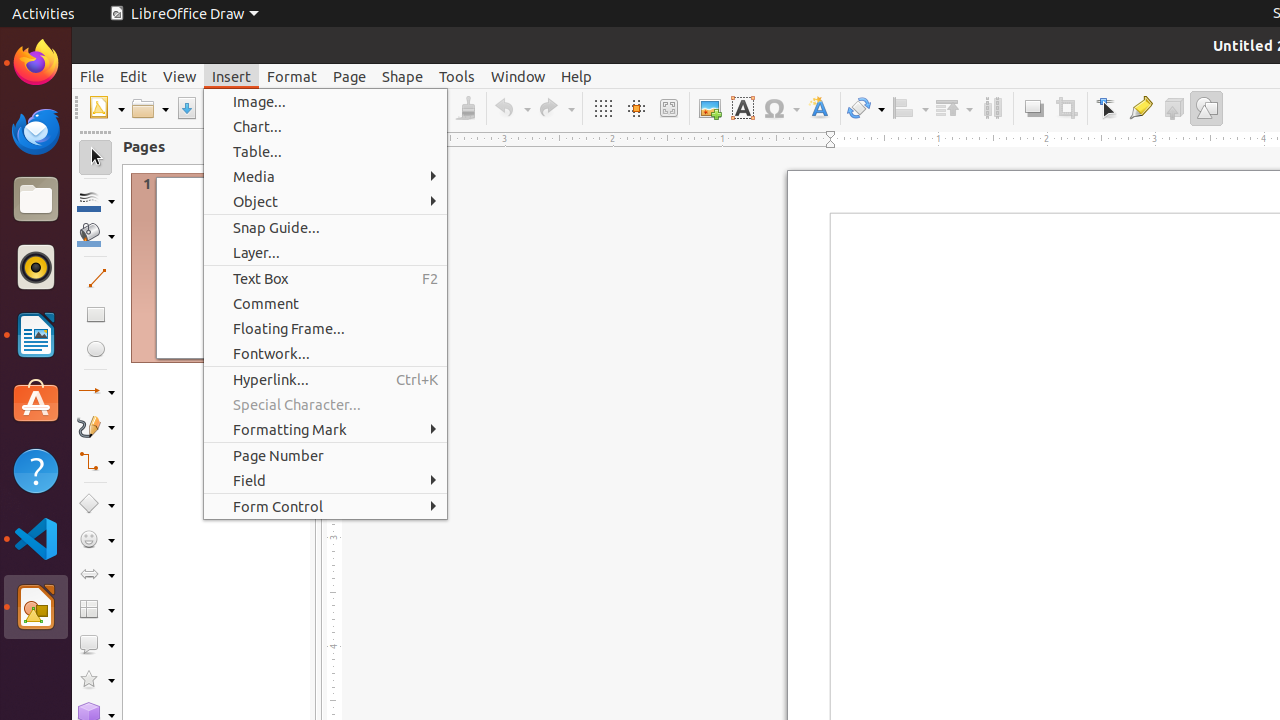 The image size is (1280, 720). What do you see at coordinates (910, 108) in the screenshot?
I see `Align` at bounding box center [910, 108].